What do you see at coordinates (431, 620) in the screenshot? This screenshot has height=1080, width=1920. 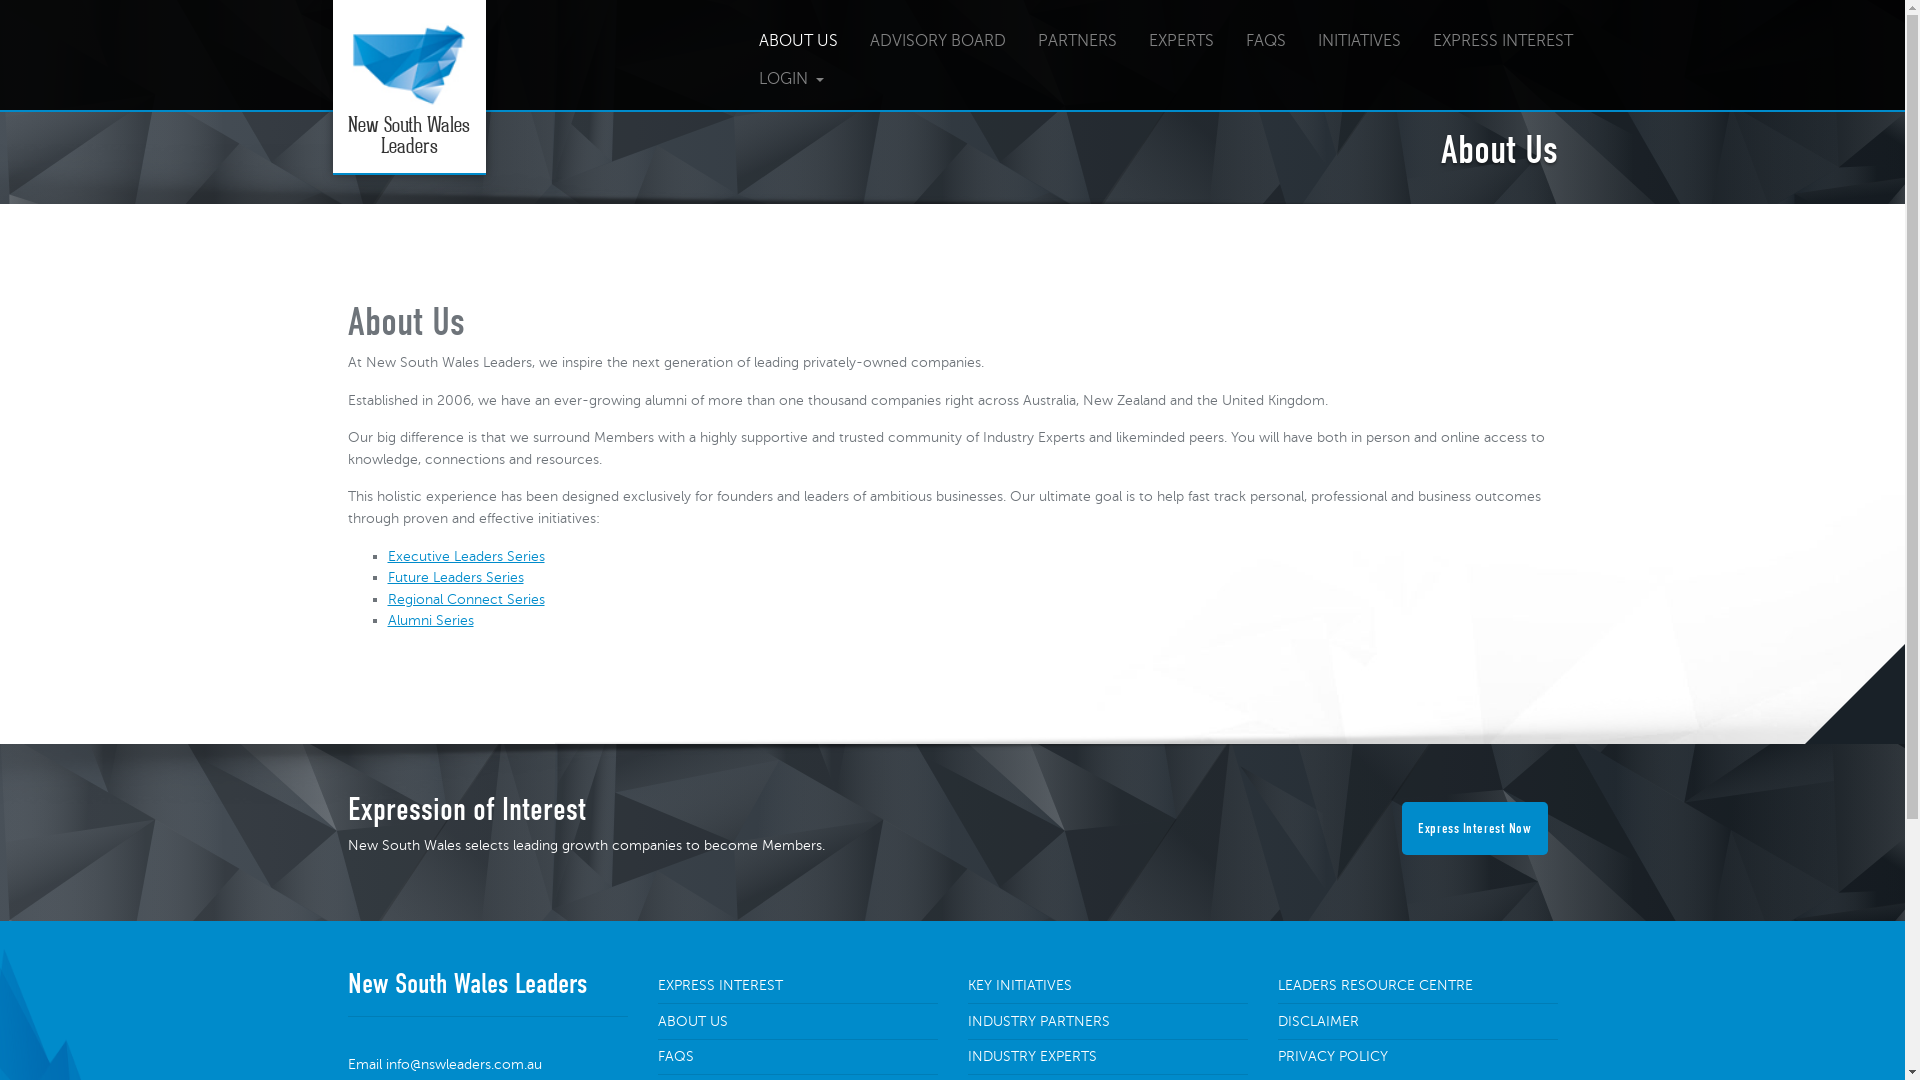 I see `Alumni Series` at bounding box center [431, 620].